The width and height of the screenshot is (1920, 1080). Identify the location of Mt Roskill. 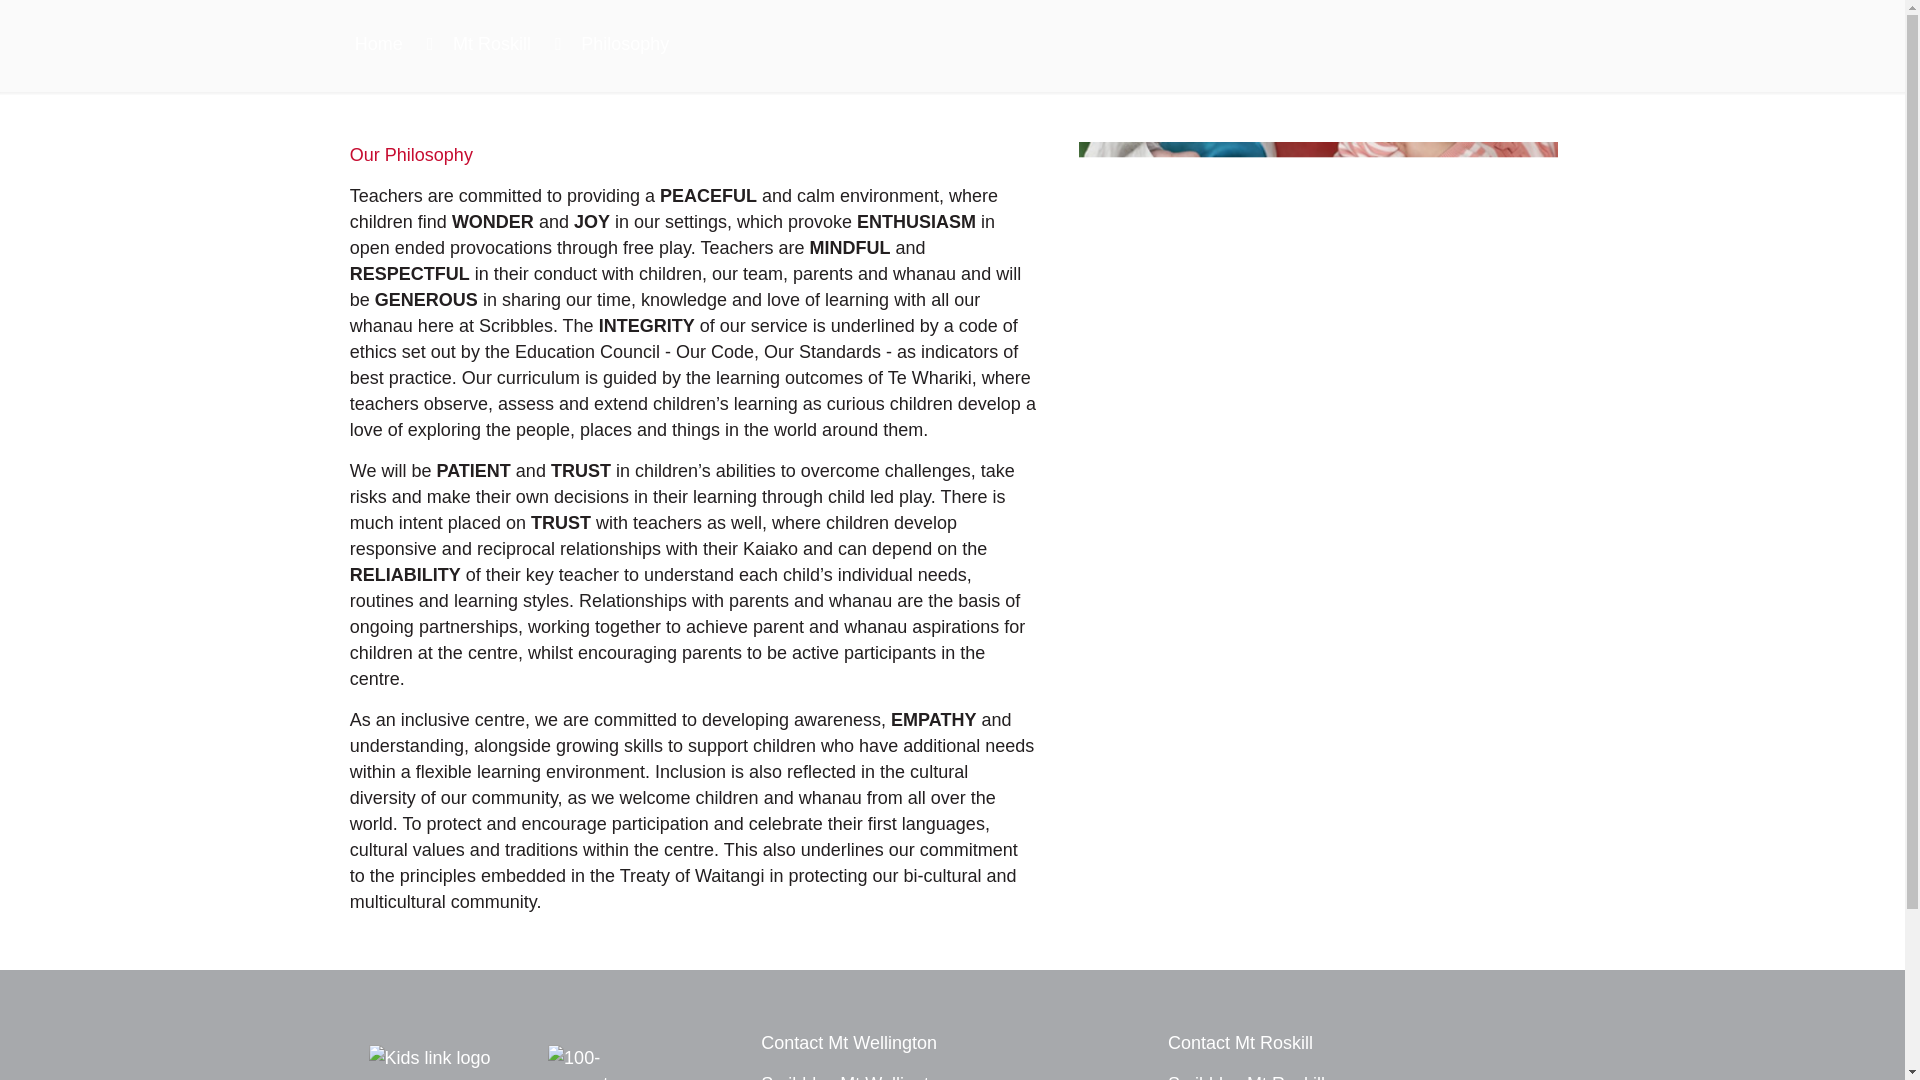
(492, 44).